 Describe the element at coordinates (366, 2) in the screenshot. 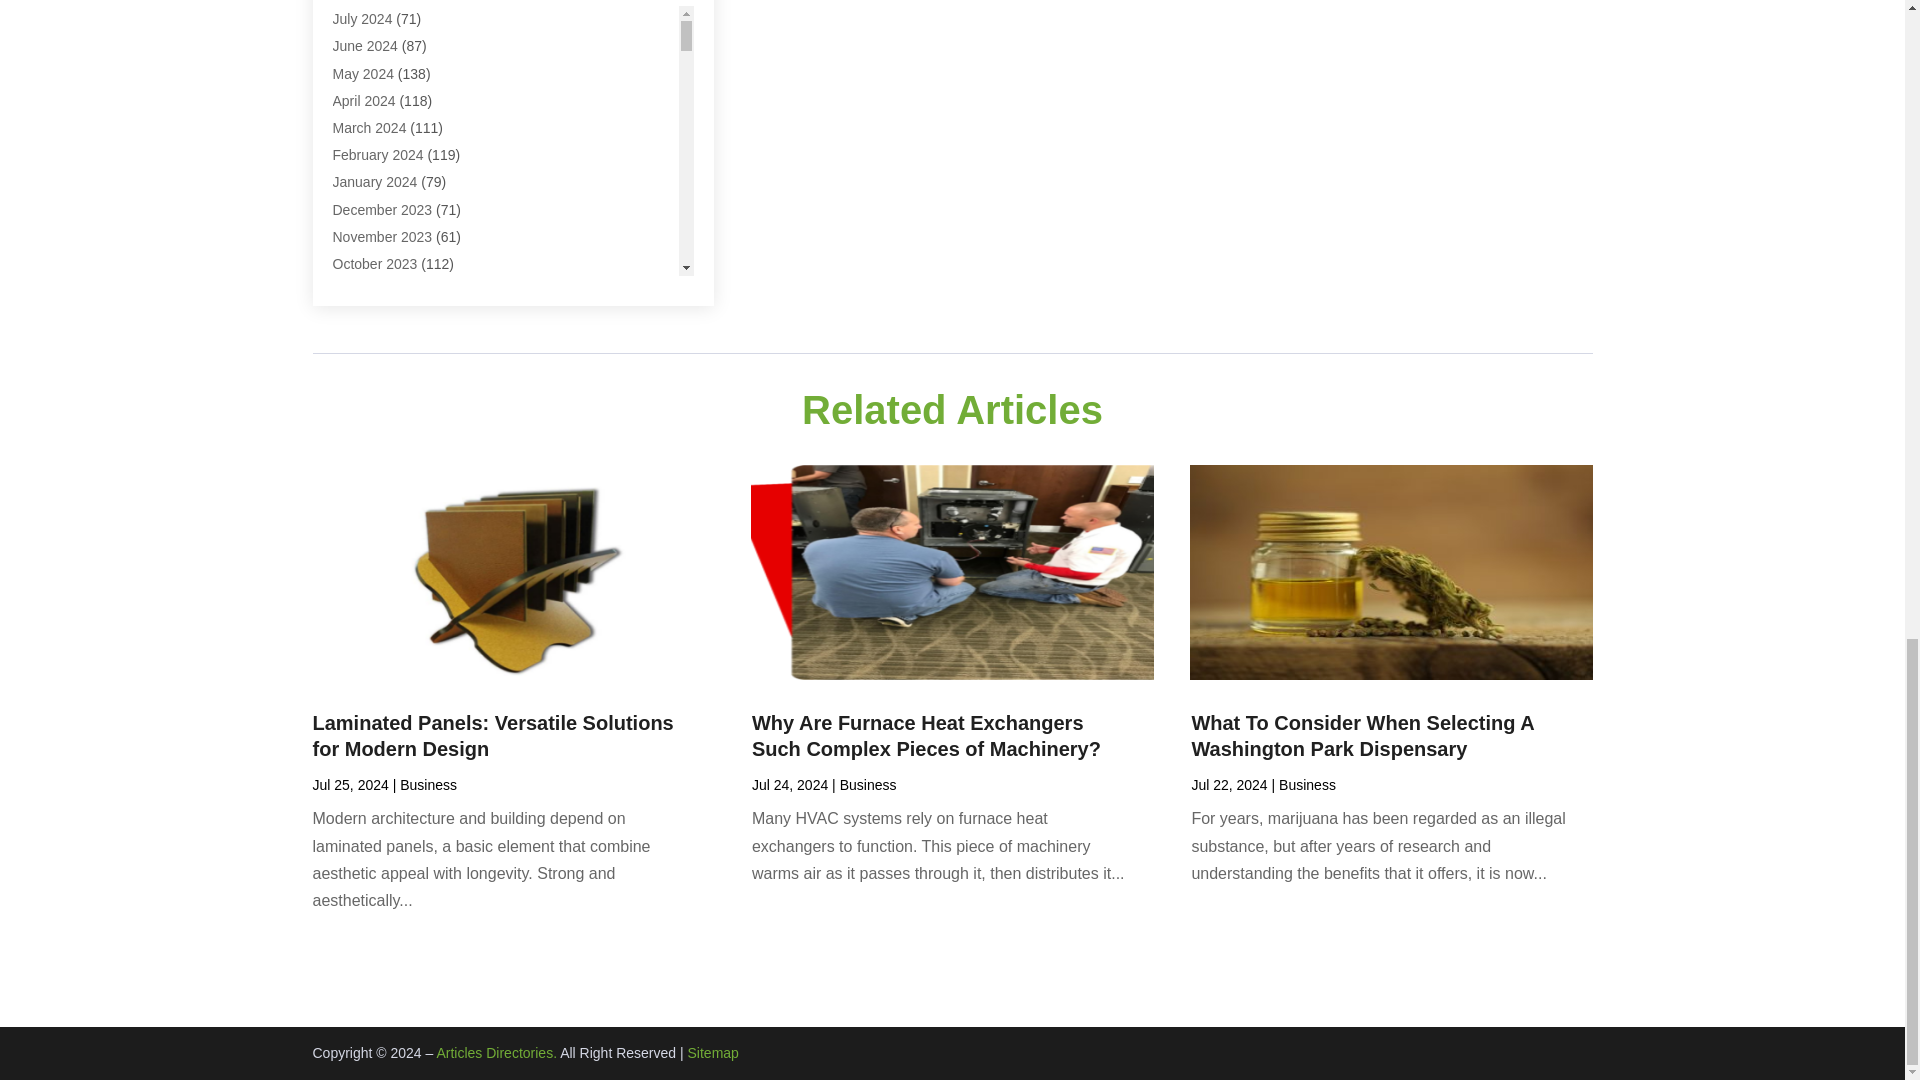

I see `Agriculture` at that location.